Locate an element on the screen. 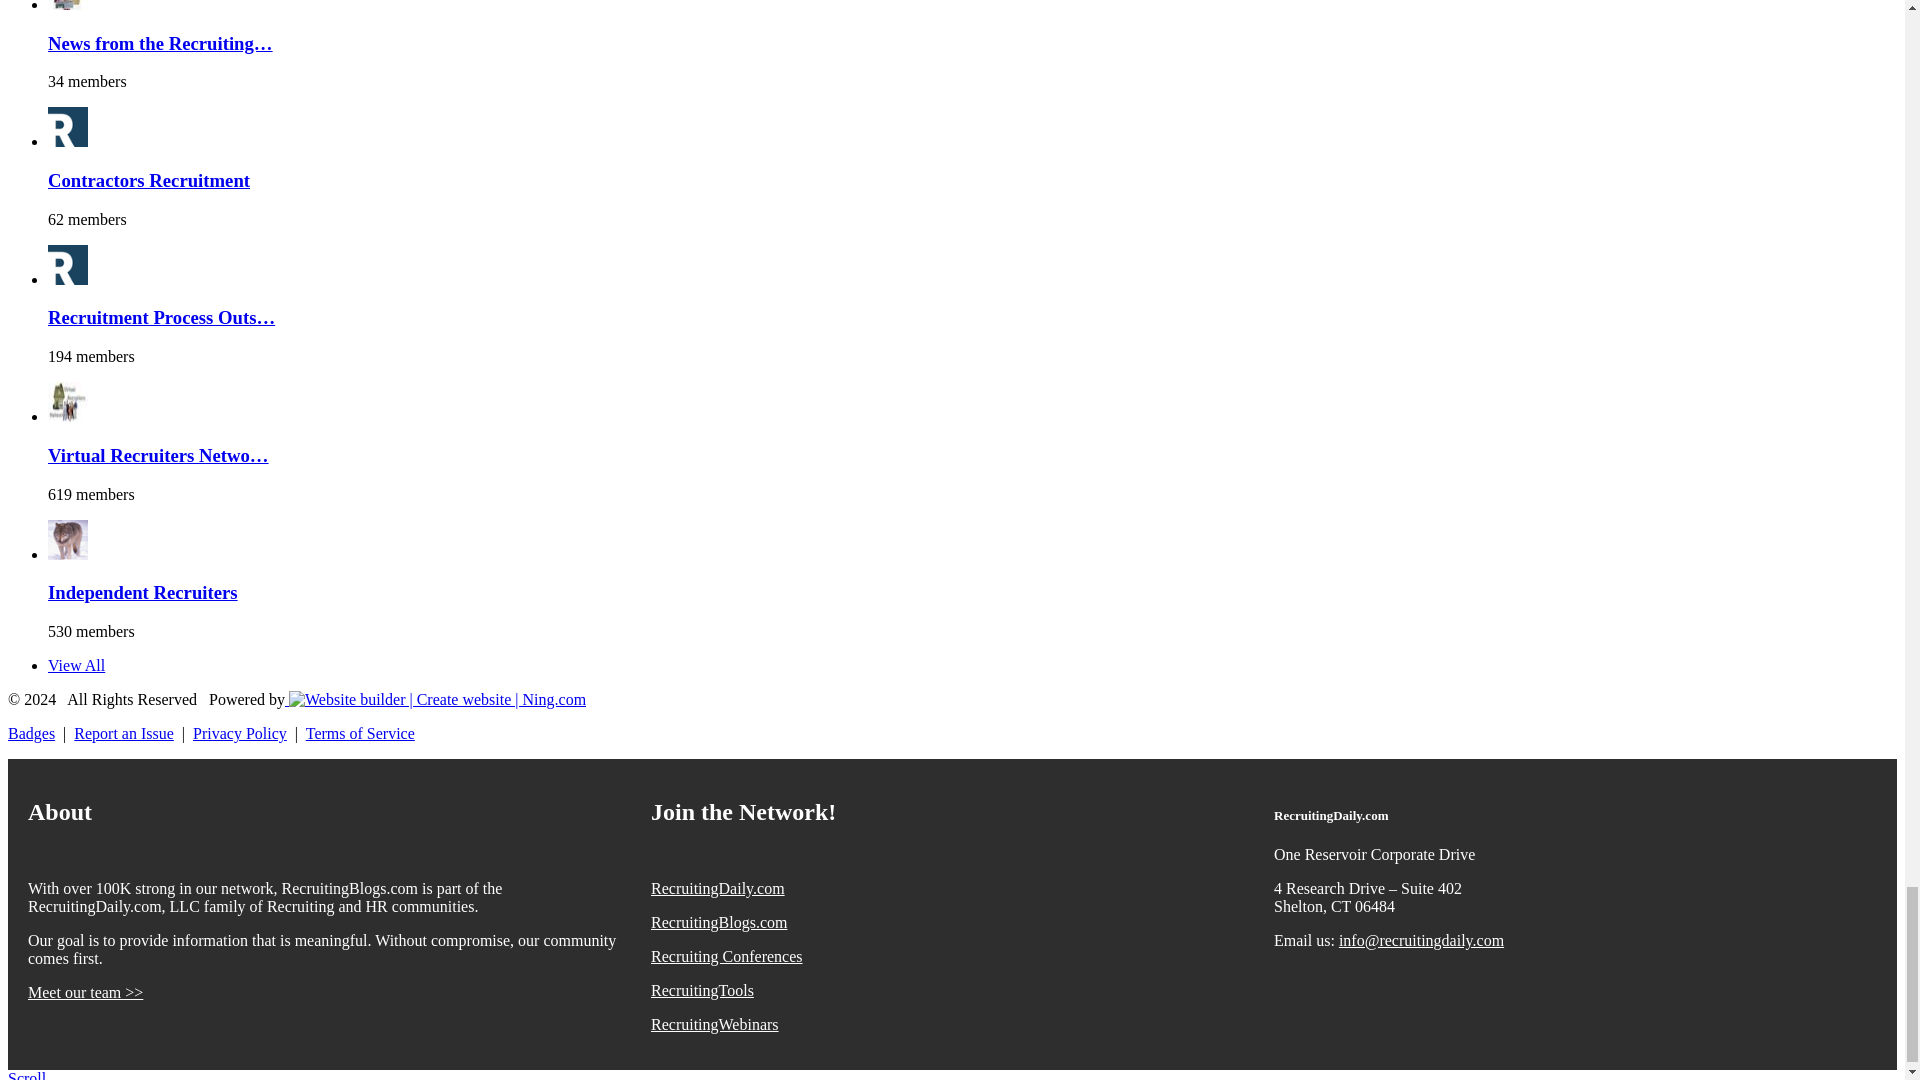  Ning Website Builder is located at coordinates (437, 700).